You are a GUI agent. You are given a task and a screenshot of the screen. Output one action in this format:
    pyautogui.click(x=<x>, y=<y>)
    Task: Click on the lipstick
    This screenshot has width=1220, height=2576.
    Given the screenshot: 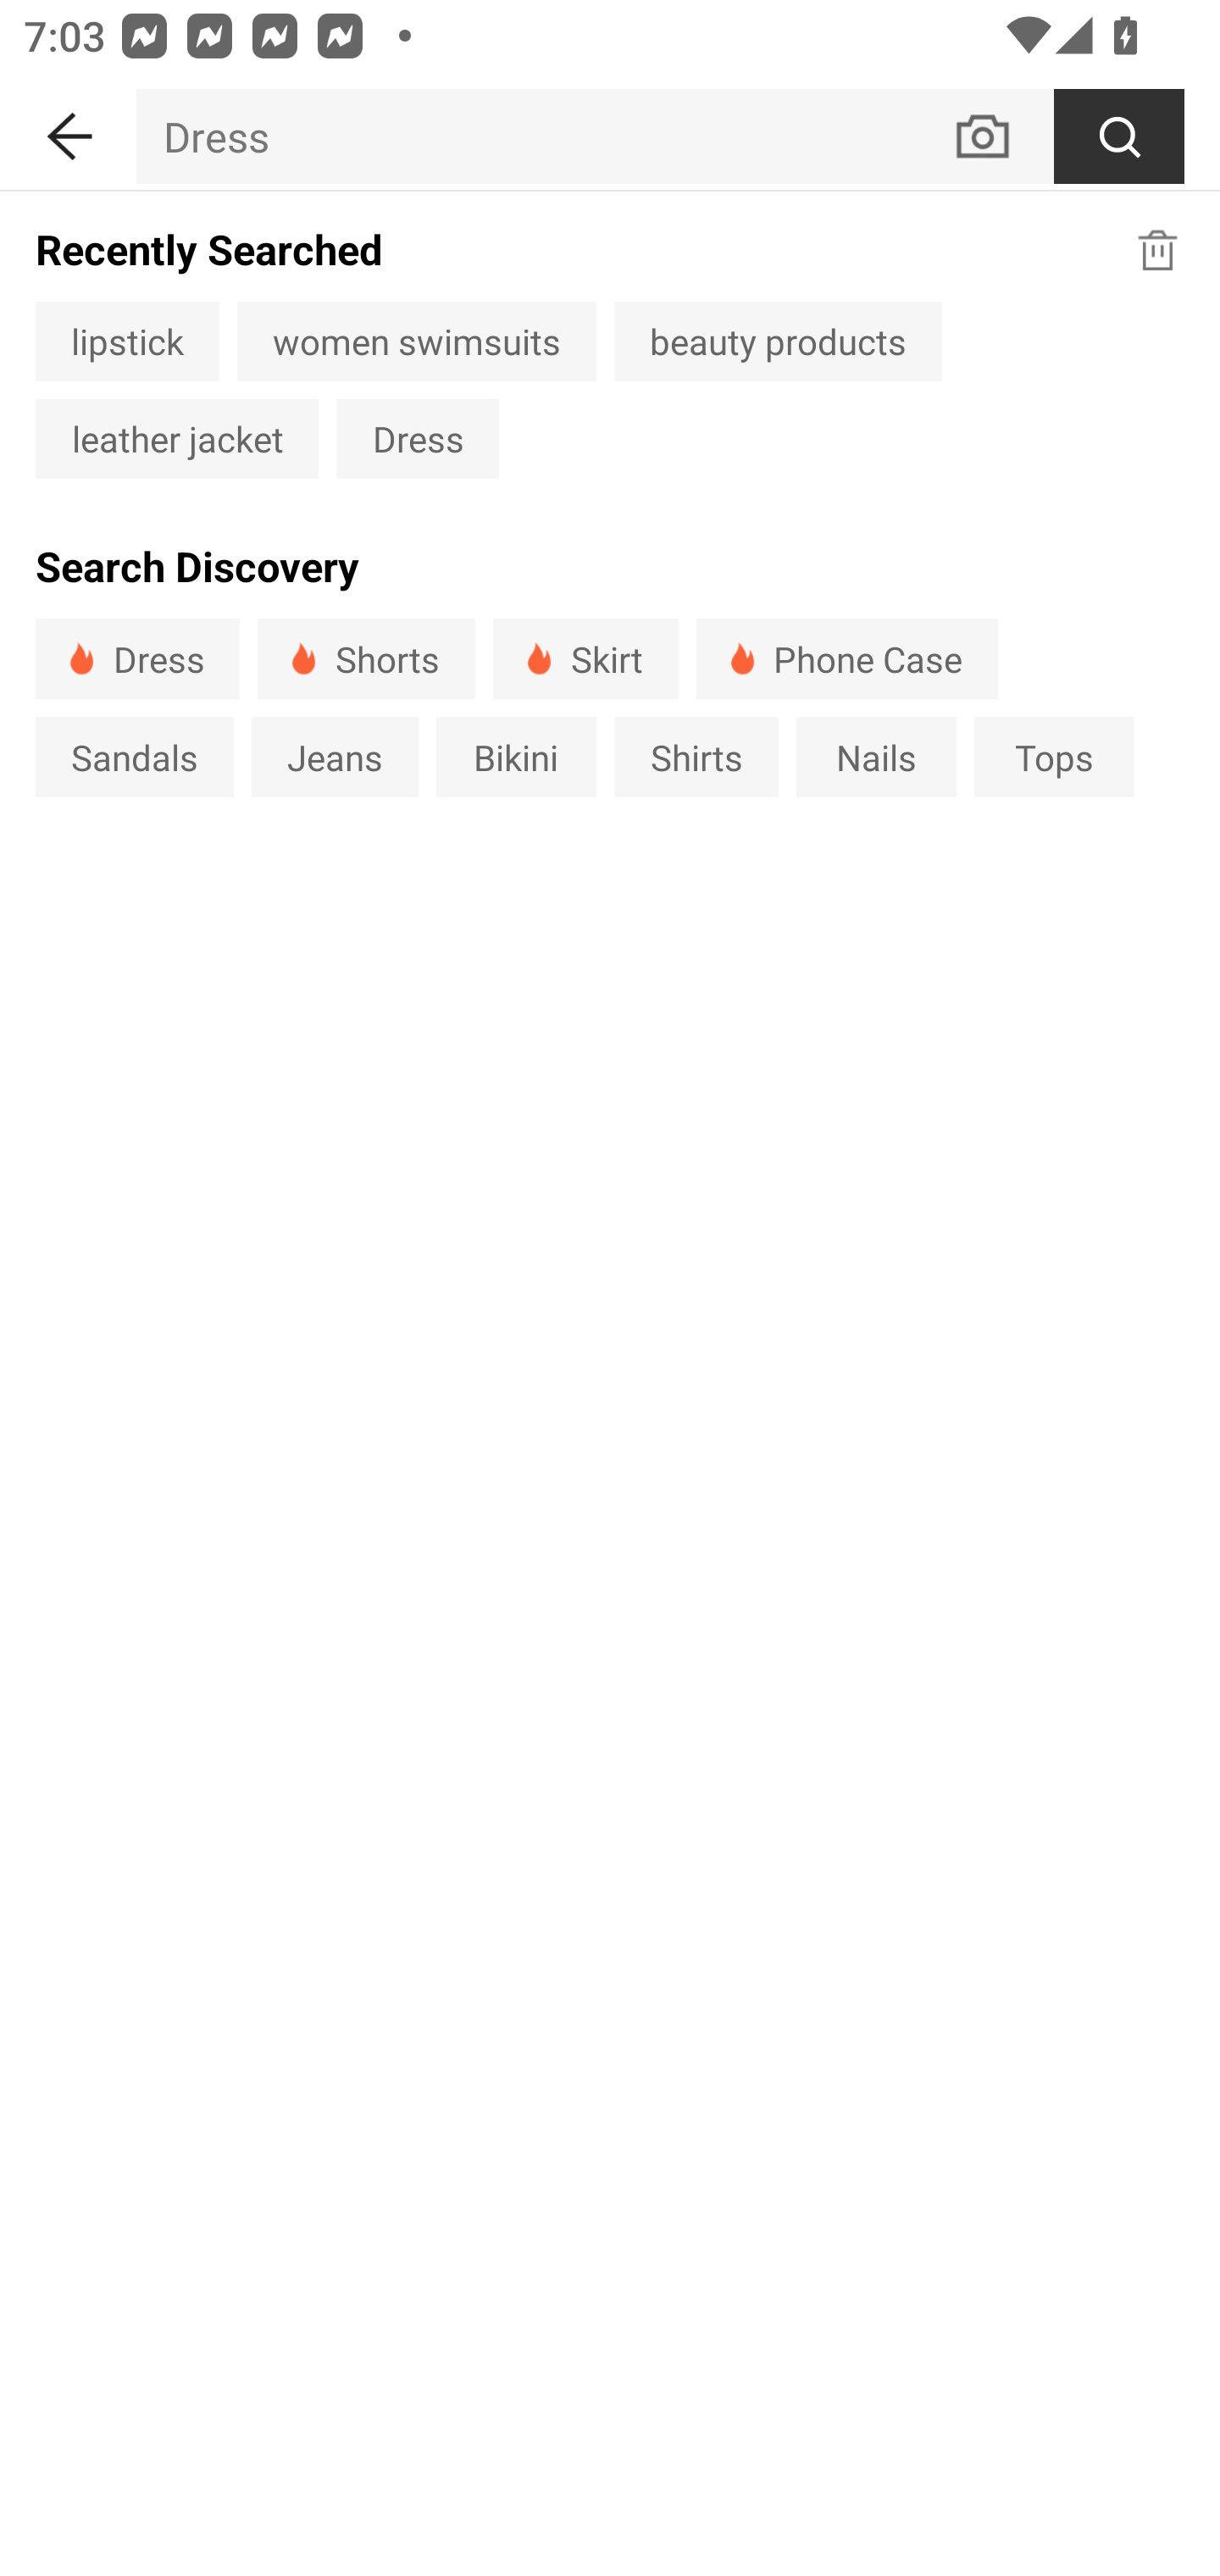 What is the action you would take?
    pyautogui.click(x=127, y=341)
    